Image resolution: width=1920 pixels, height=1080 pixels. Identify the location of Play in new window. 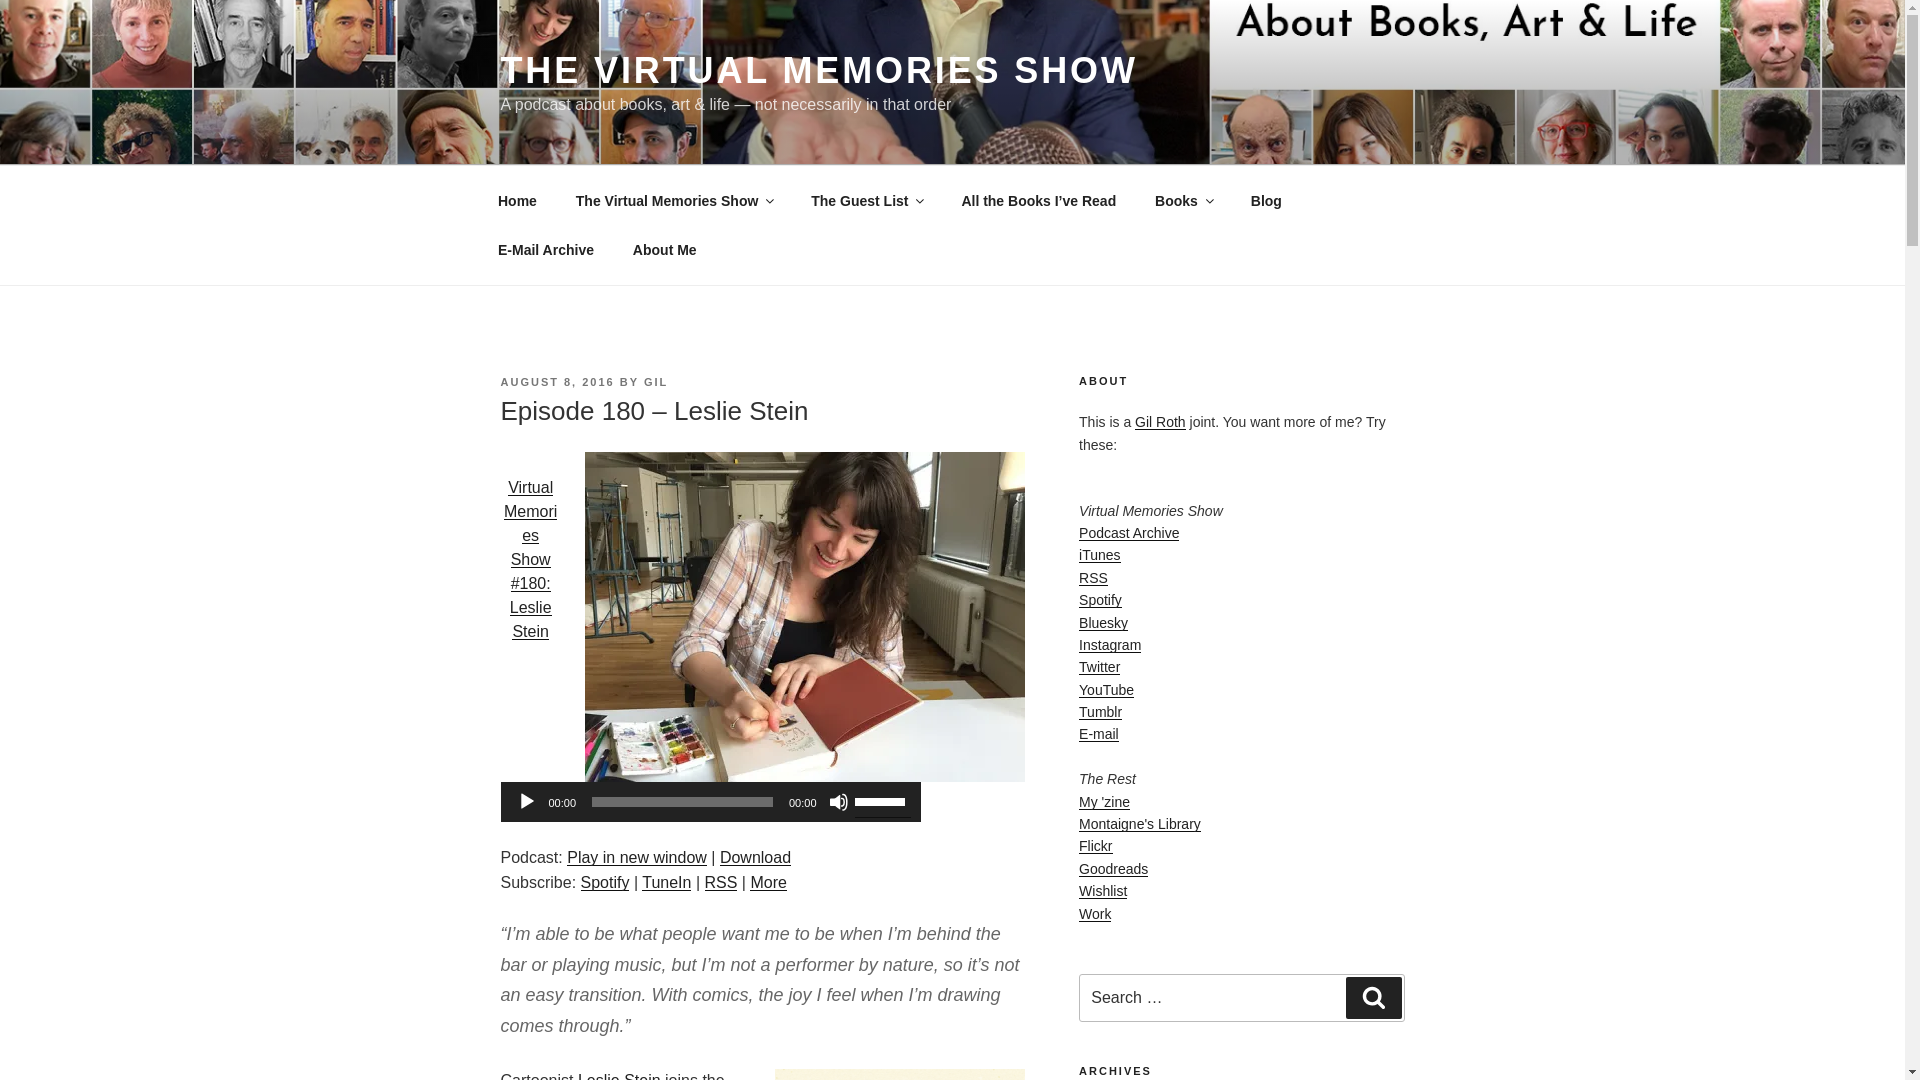
(636, 857).